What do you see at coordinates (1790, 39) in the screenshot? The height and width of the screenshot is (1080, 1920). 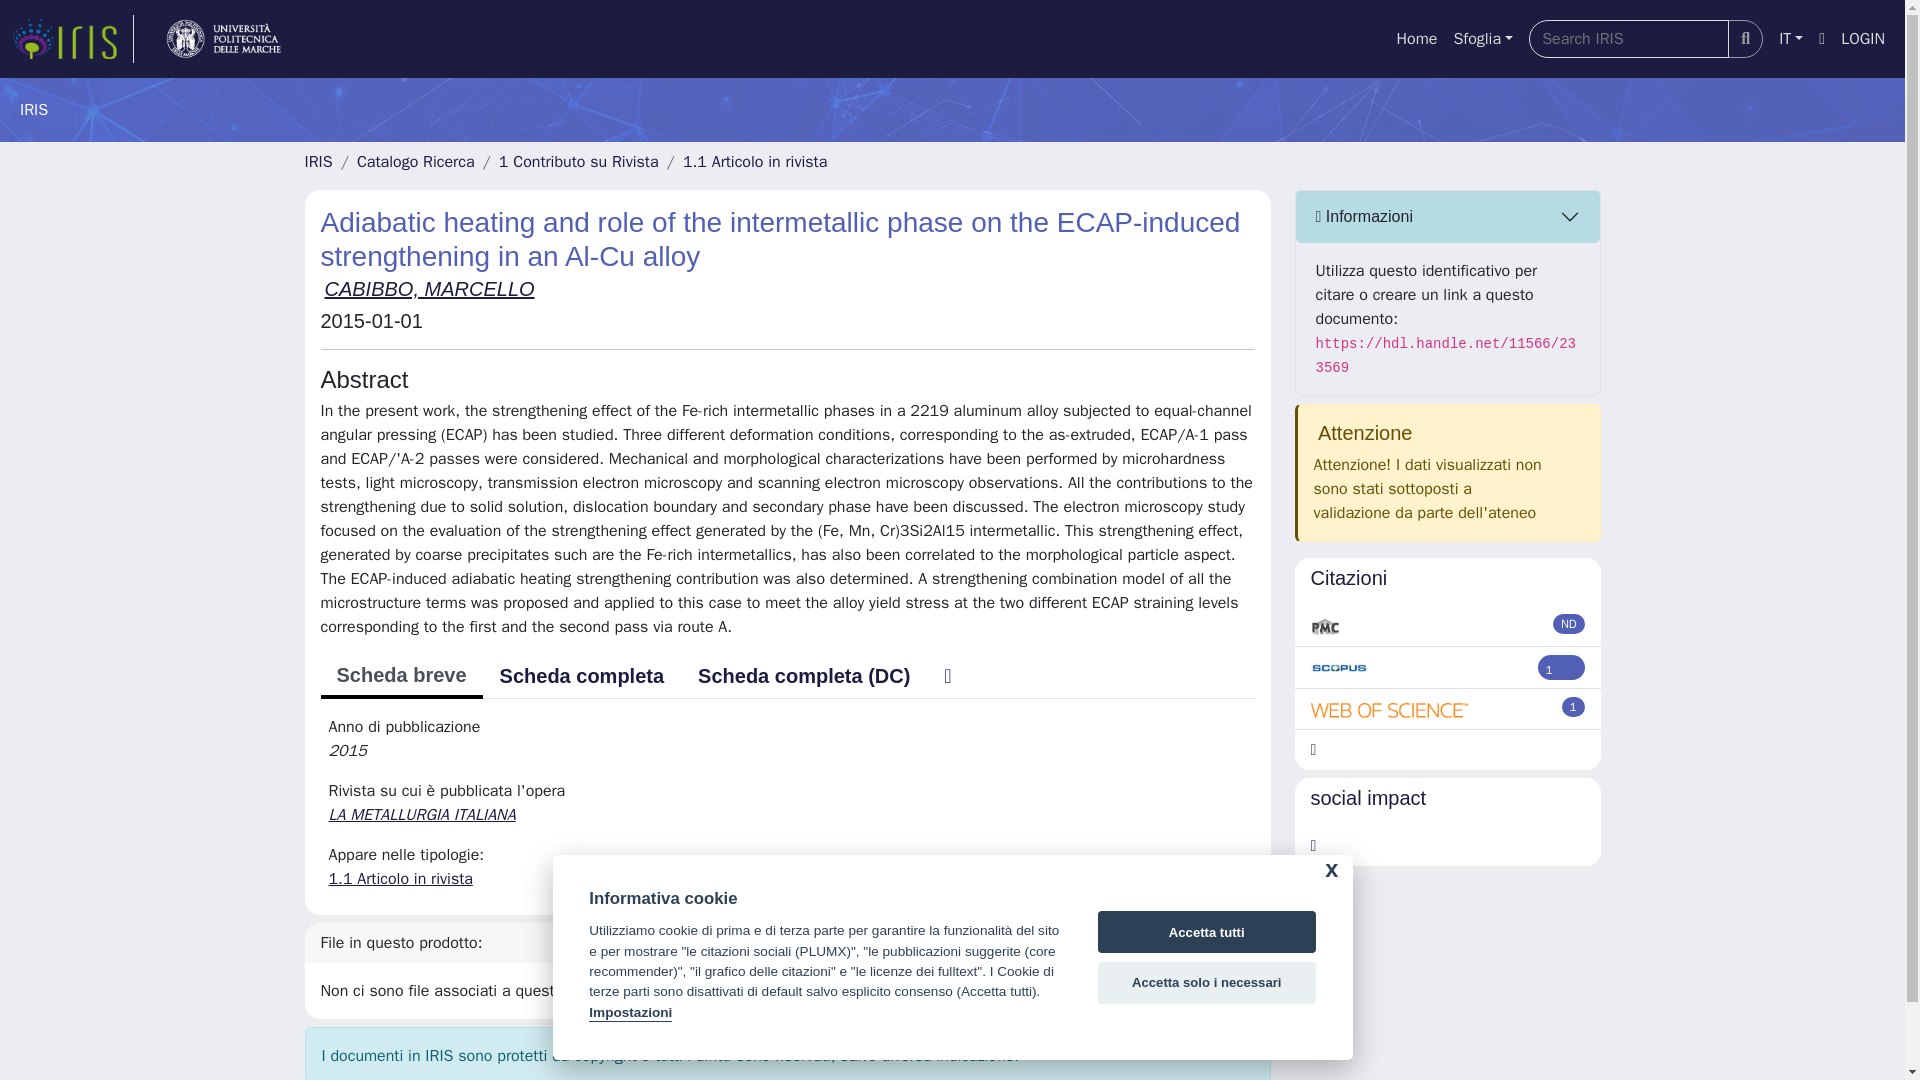 I see `IT` at bounding box center [1790, 39].